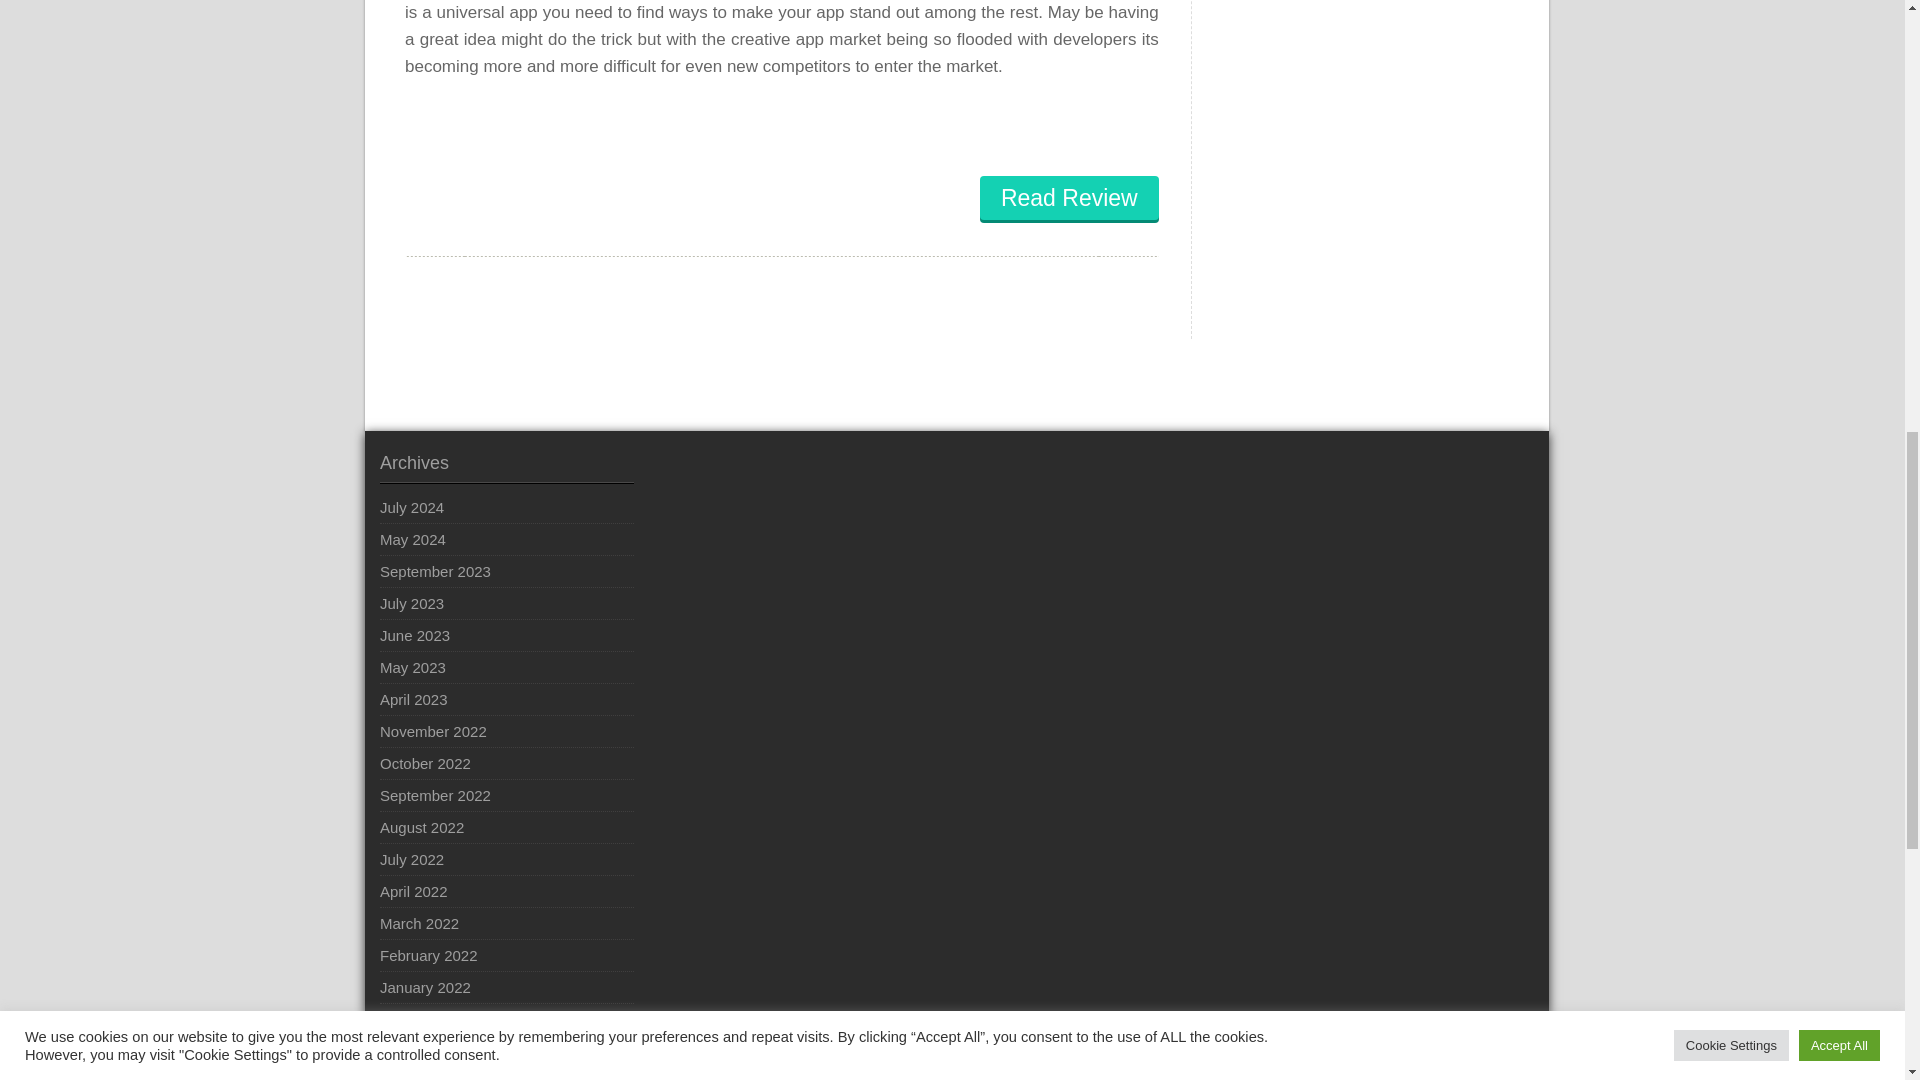  Describe the element at coordinates (436, 795) in the screenshot. I see `September 2022` at that location.